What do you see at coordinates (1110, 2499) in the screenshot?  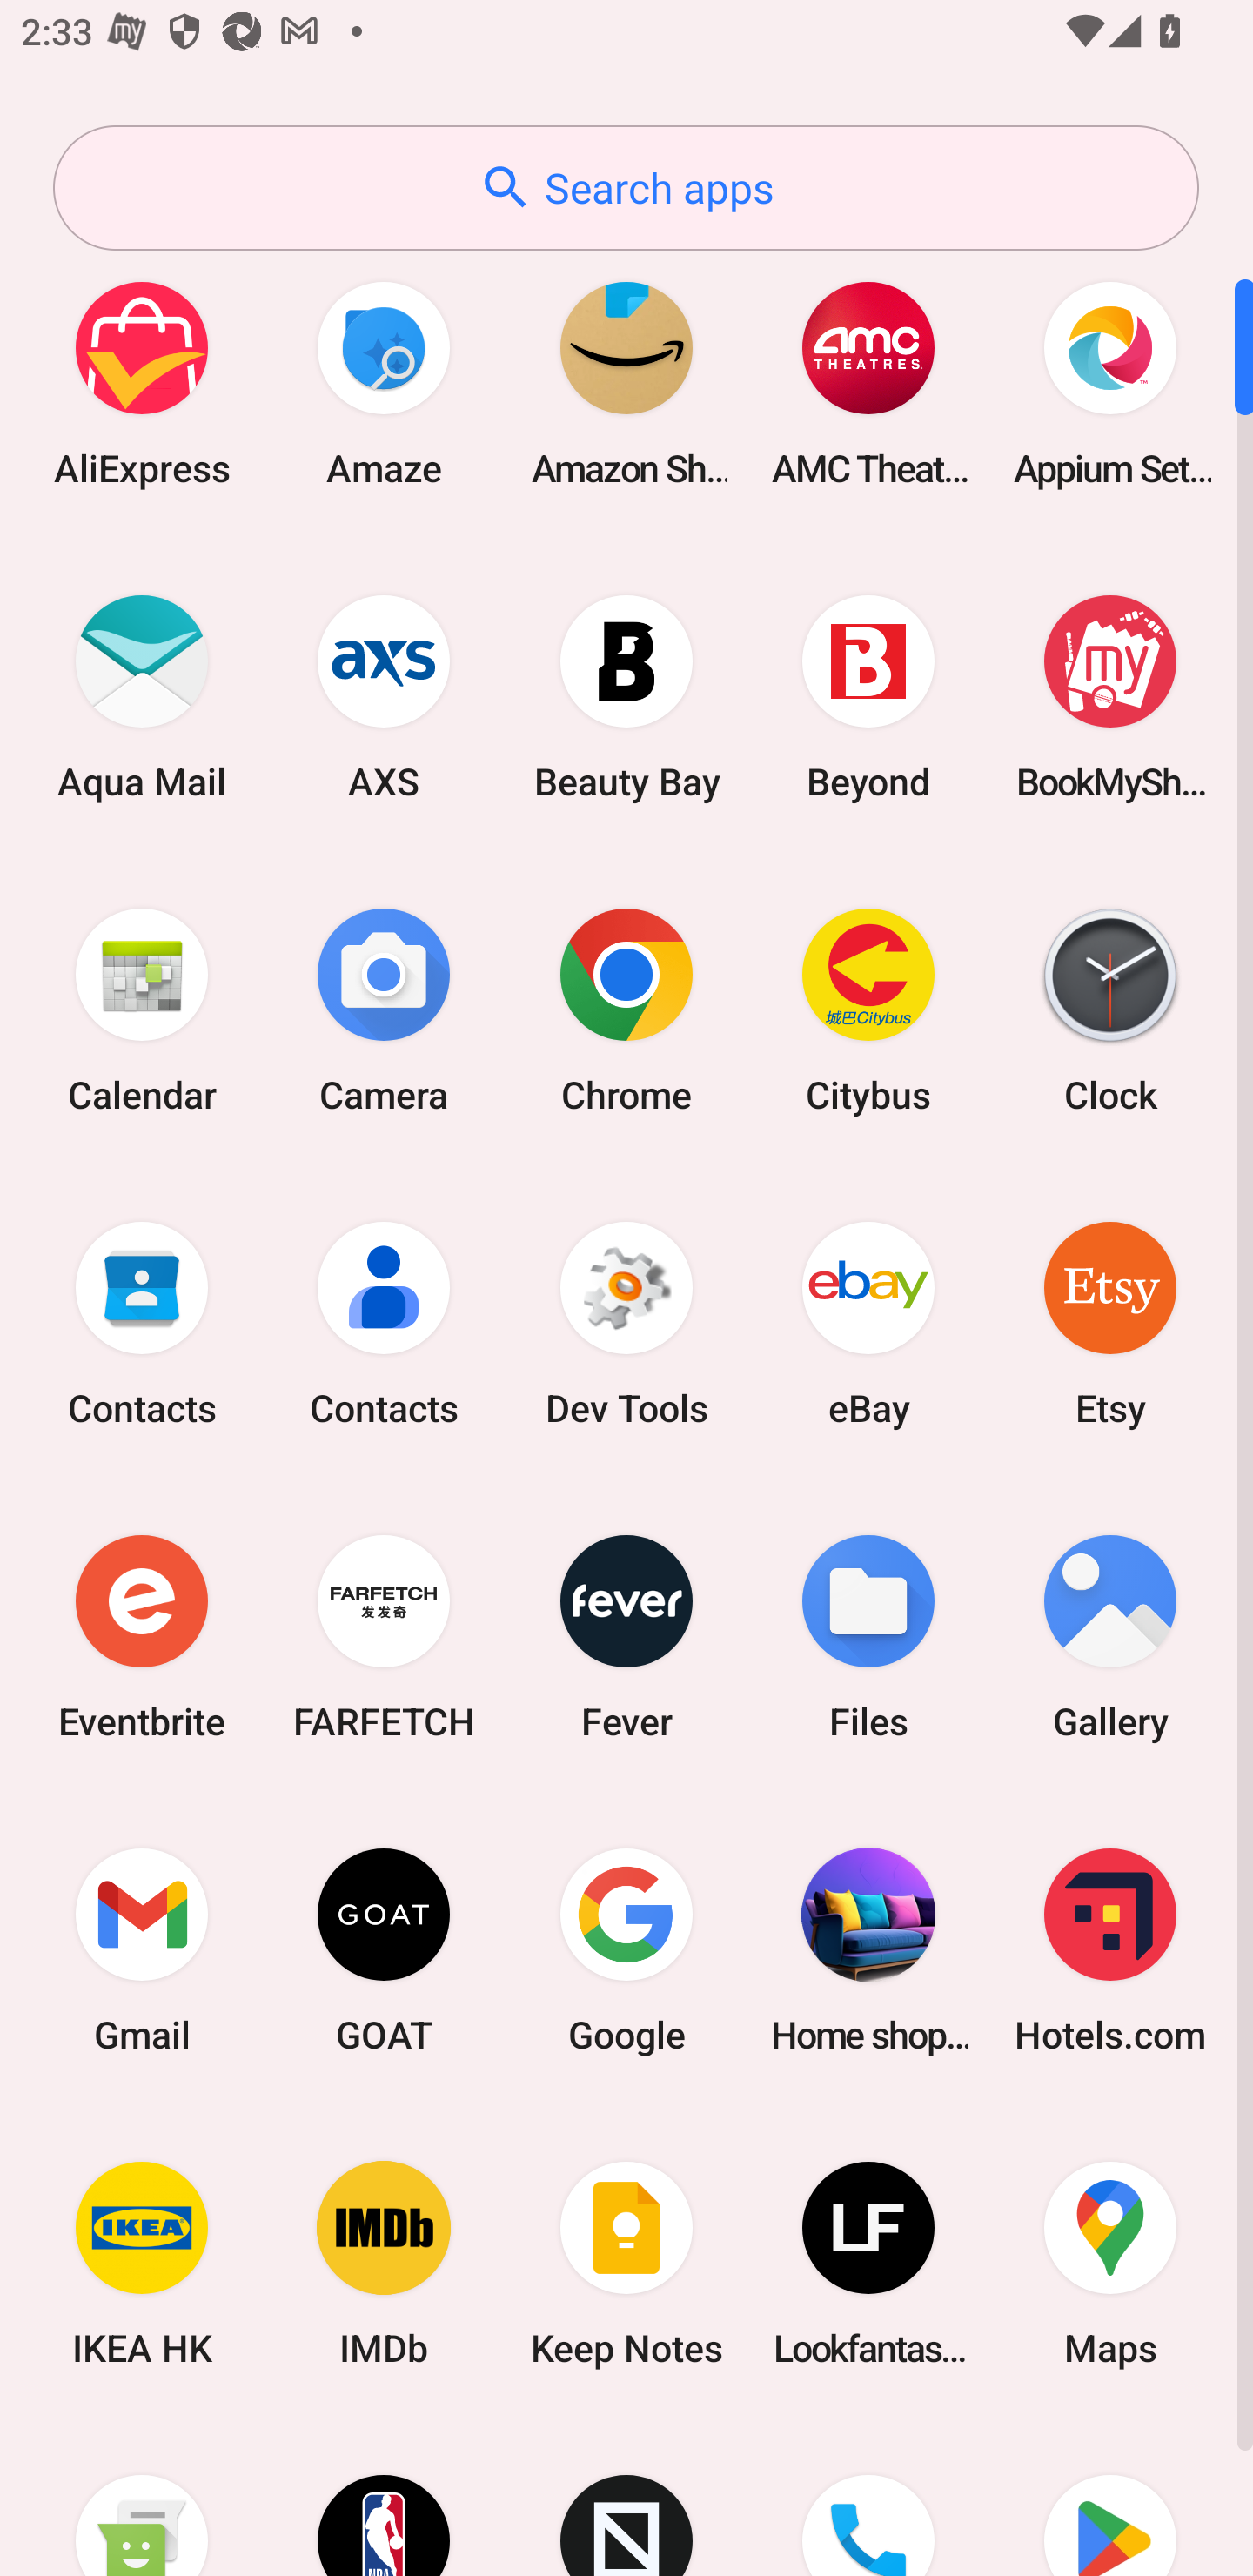 I see `Play Store` at bounding box center [1110, 2499].